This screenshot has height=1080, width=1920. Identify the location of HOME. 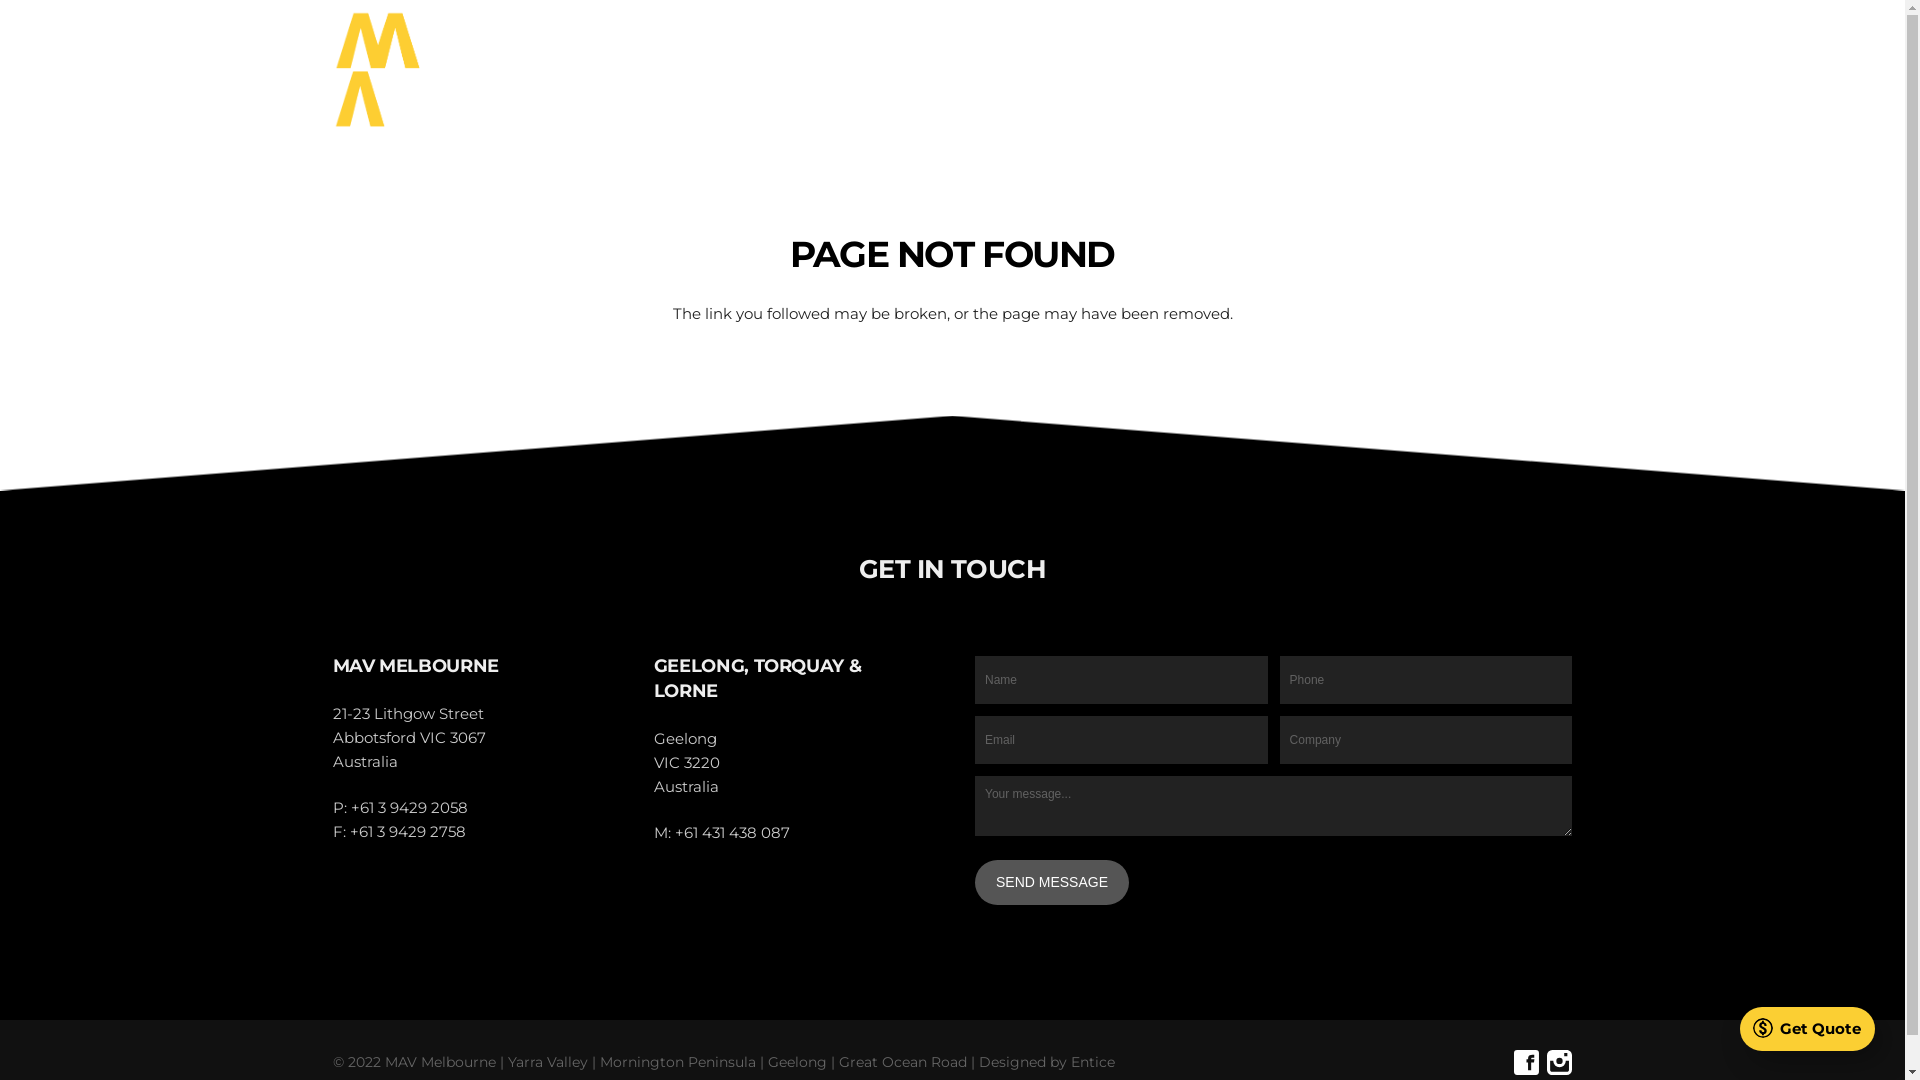
(744, 70).